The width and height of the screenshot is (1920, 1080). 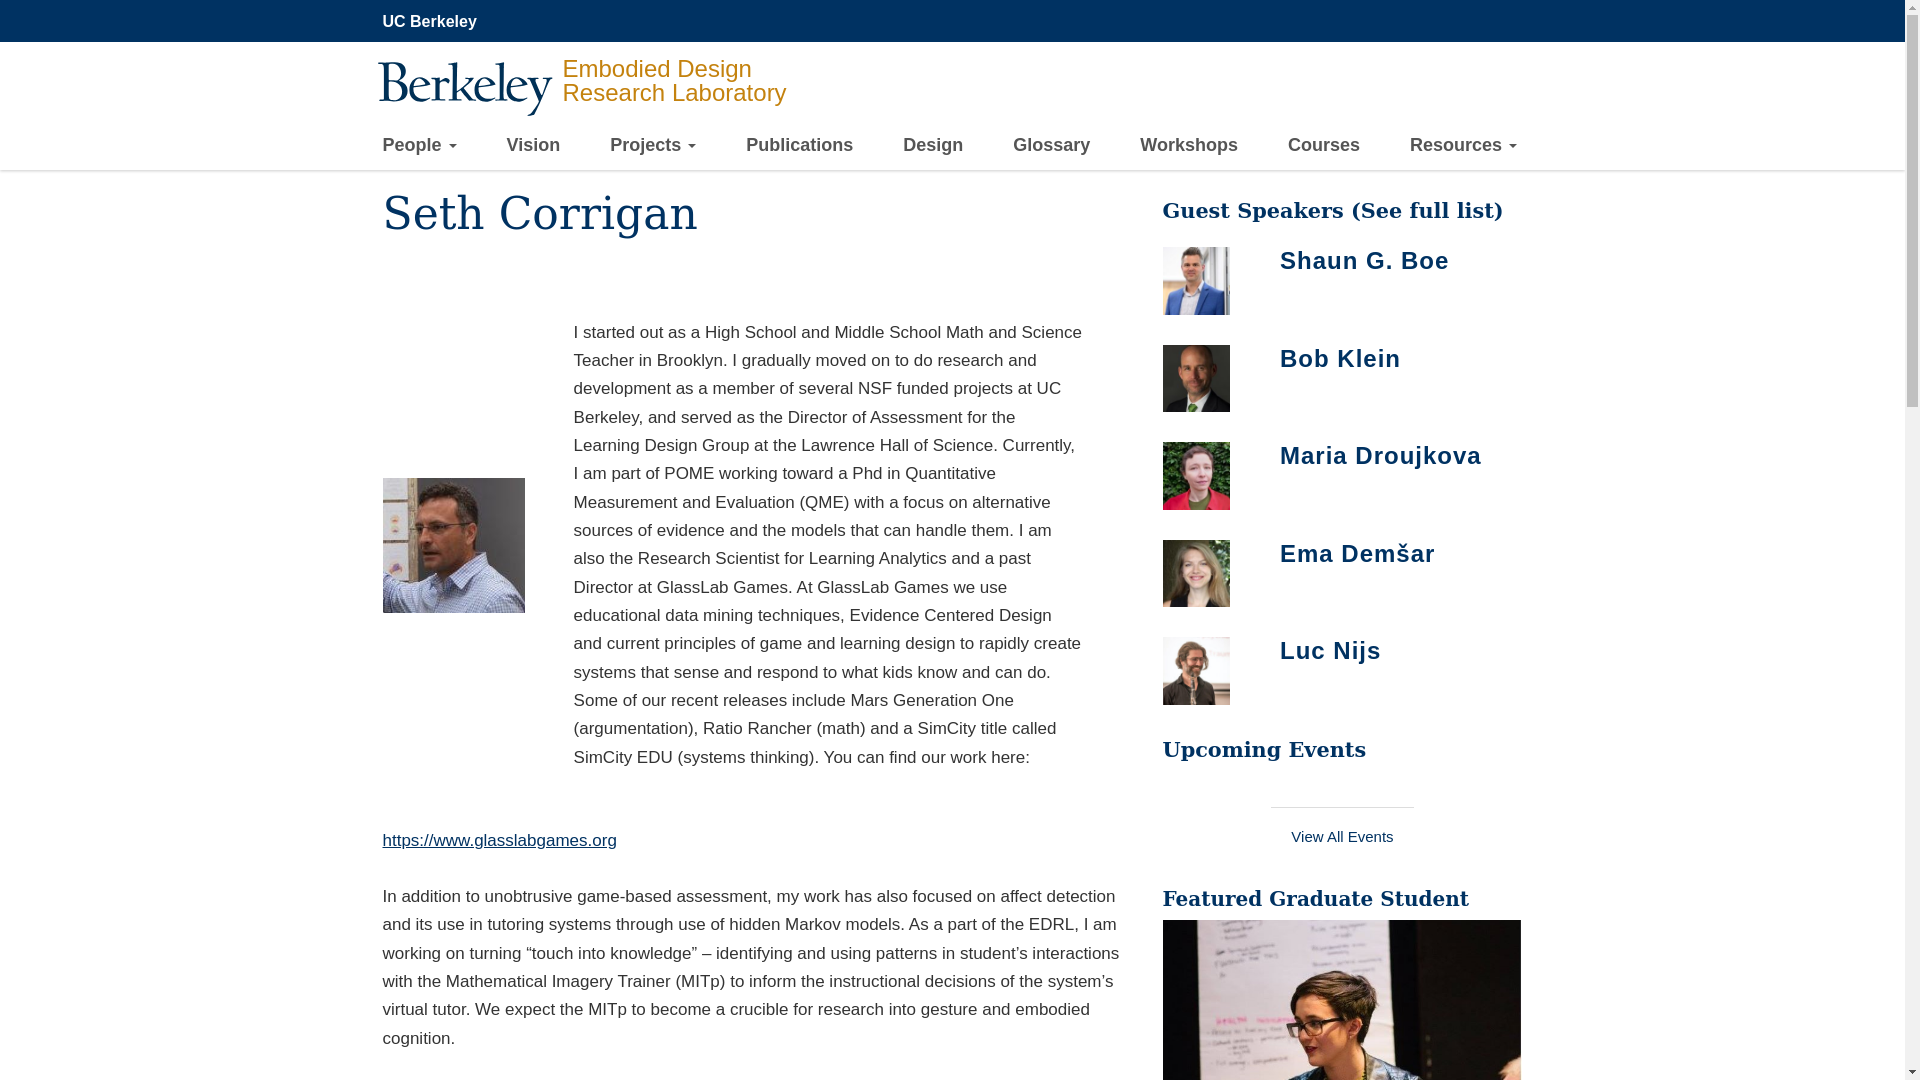 I want to click on Publications, so click(x=799, y=146).